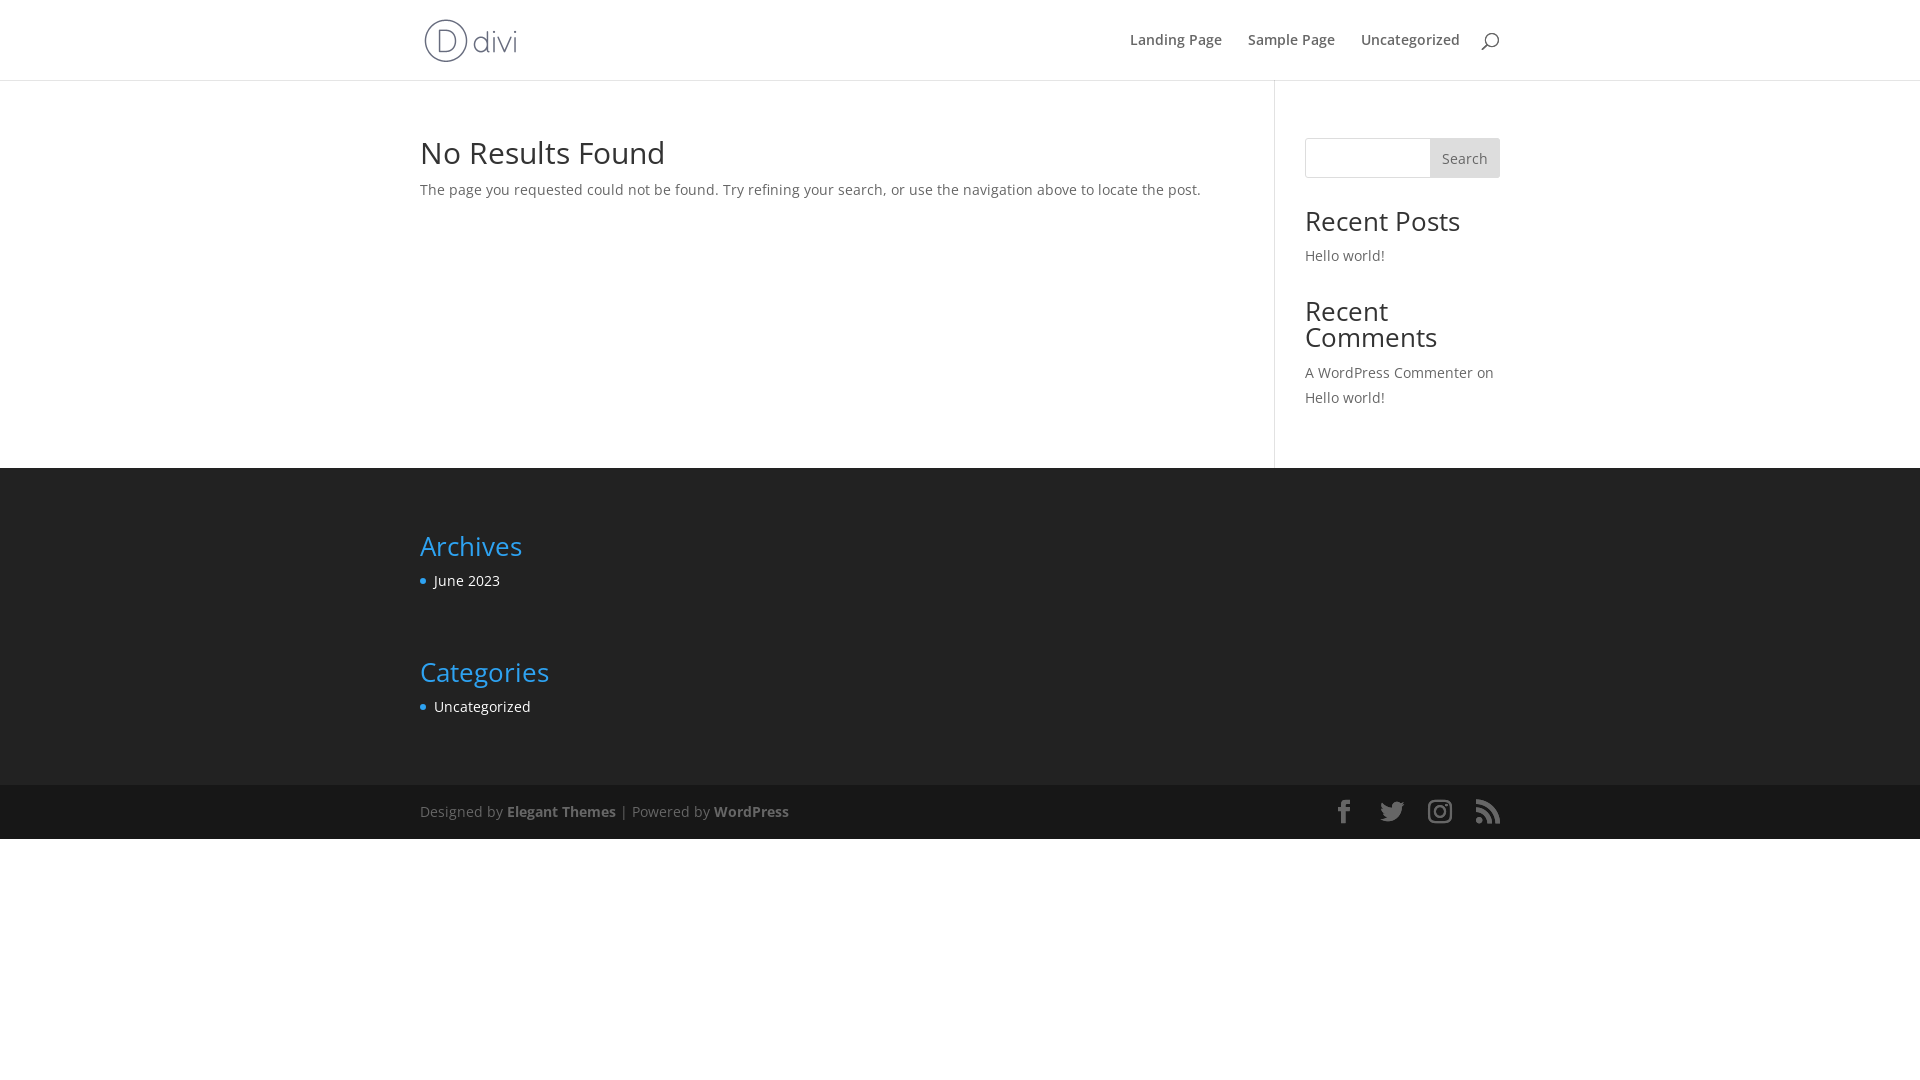 The width and height of the screenshot is (1920, 1080). Describe the element at coordinates (482, 706) in the screenshot. I see `Uncategorized` at that location.